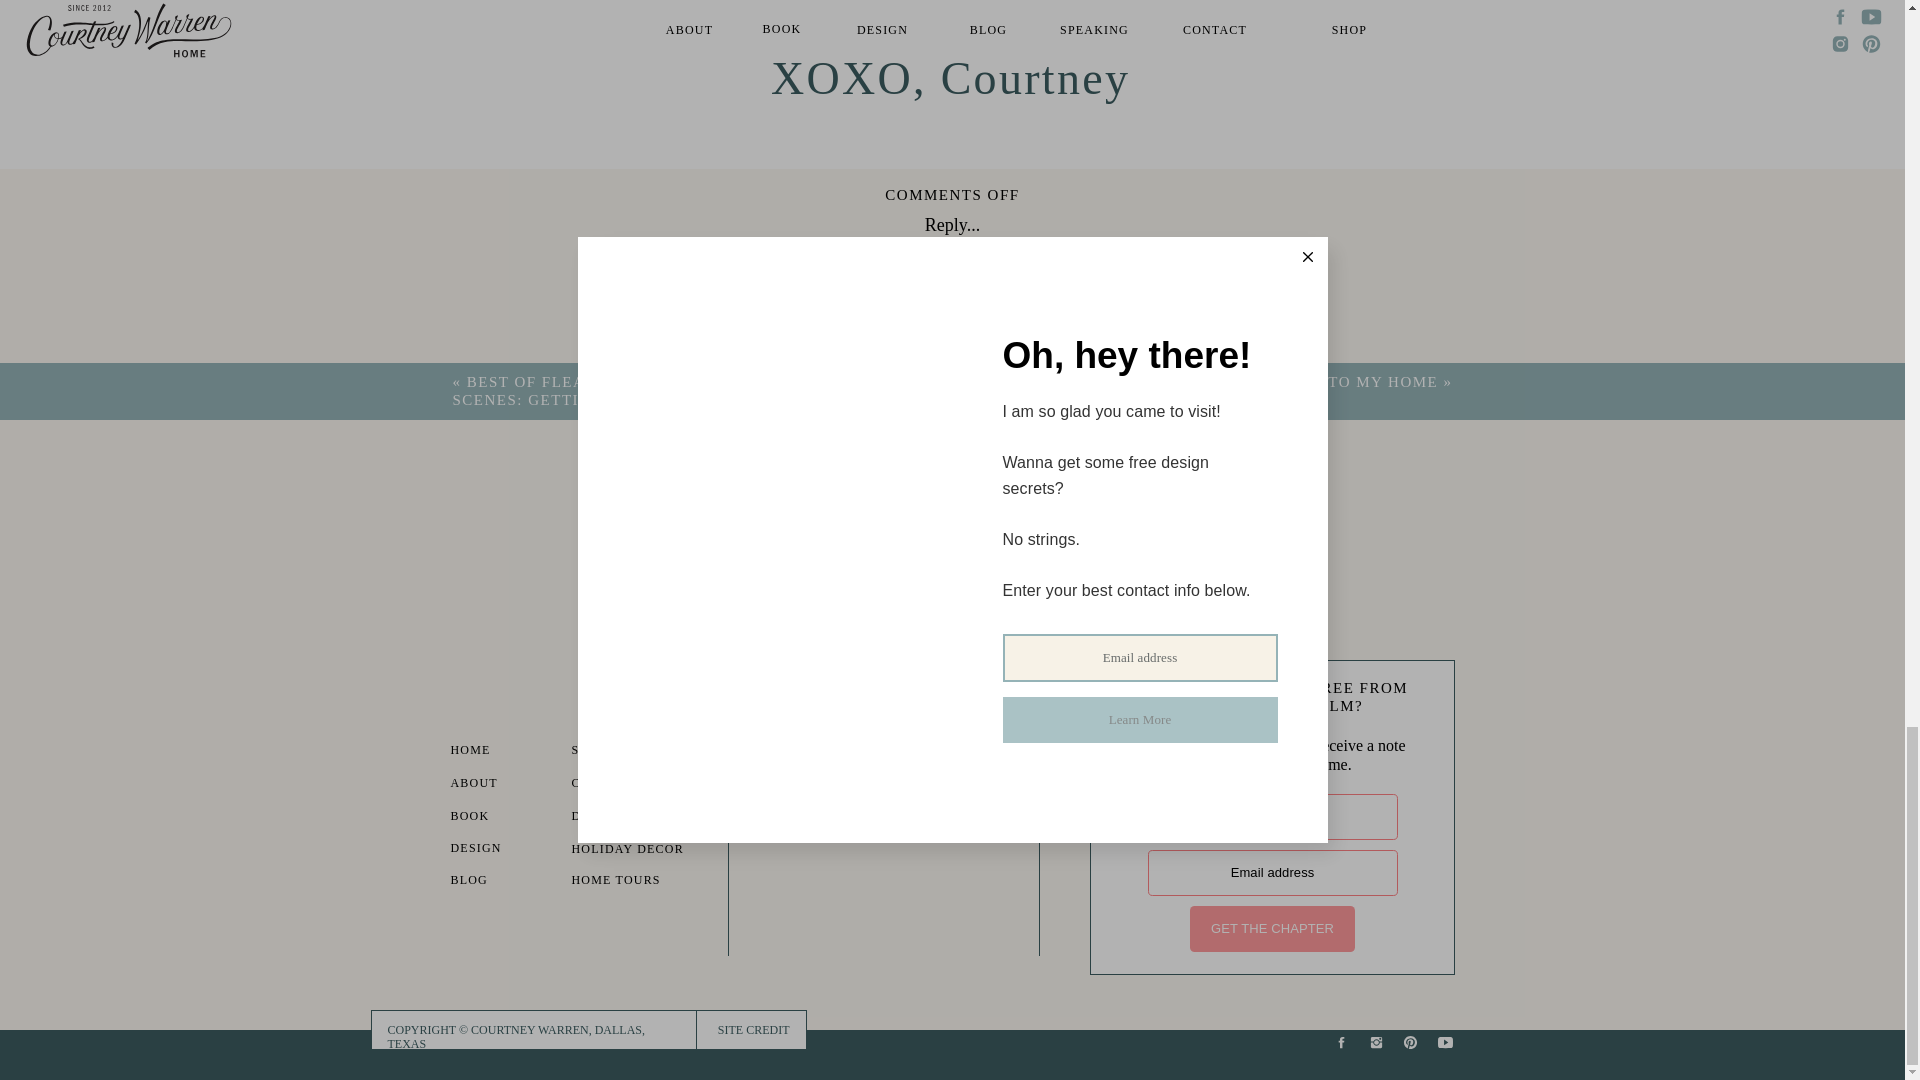 The width and height of the screenshot is (1920, 1080). What do you see at coordinates (504, 785) in the screenshot?
I see `ABOUT` at bounding box center [504, 785].